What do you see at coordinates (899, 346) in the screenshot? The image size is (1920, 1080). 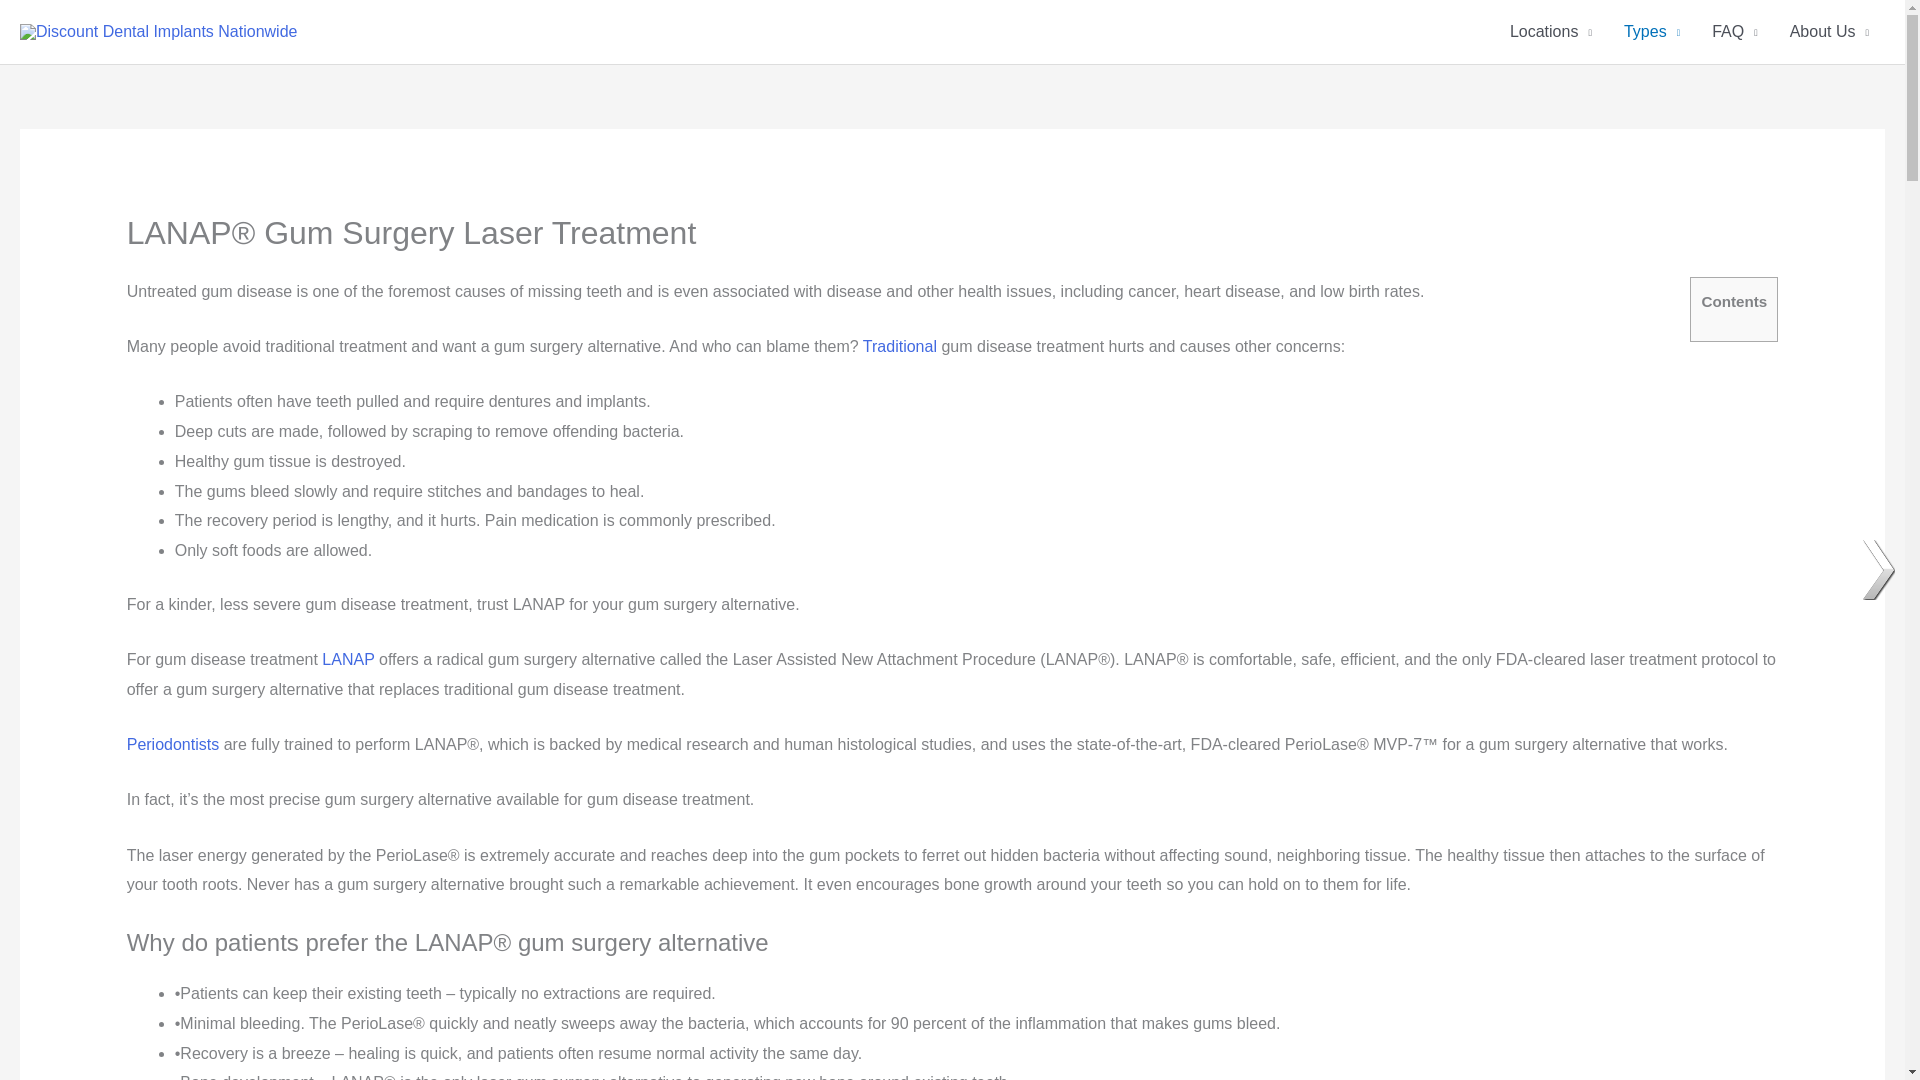 I see `Traditional` at bounding box center [899, 346].